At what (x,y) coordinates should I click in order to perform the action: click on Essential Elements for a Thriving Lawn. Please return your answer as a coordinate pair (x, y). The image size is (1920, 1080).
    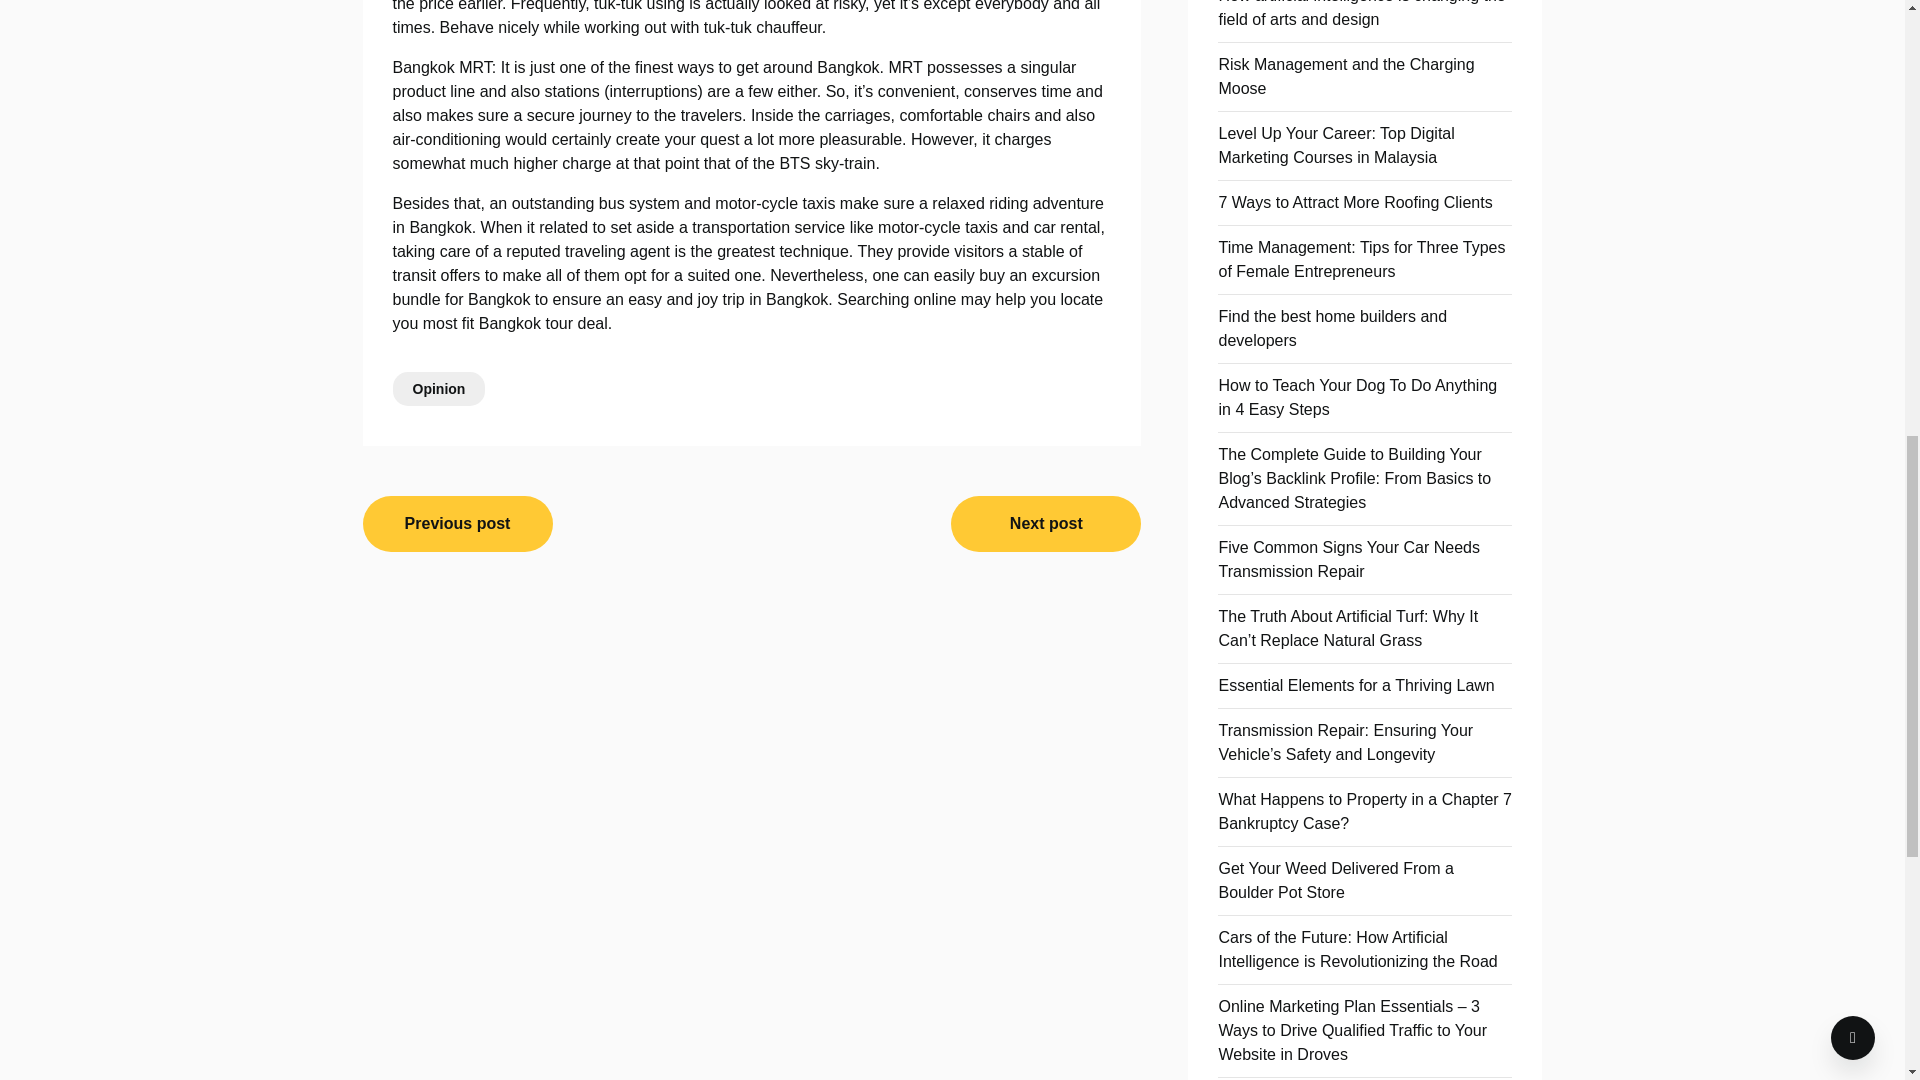
    Looking at the image, I should click on (1355, 686).